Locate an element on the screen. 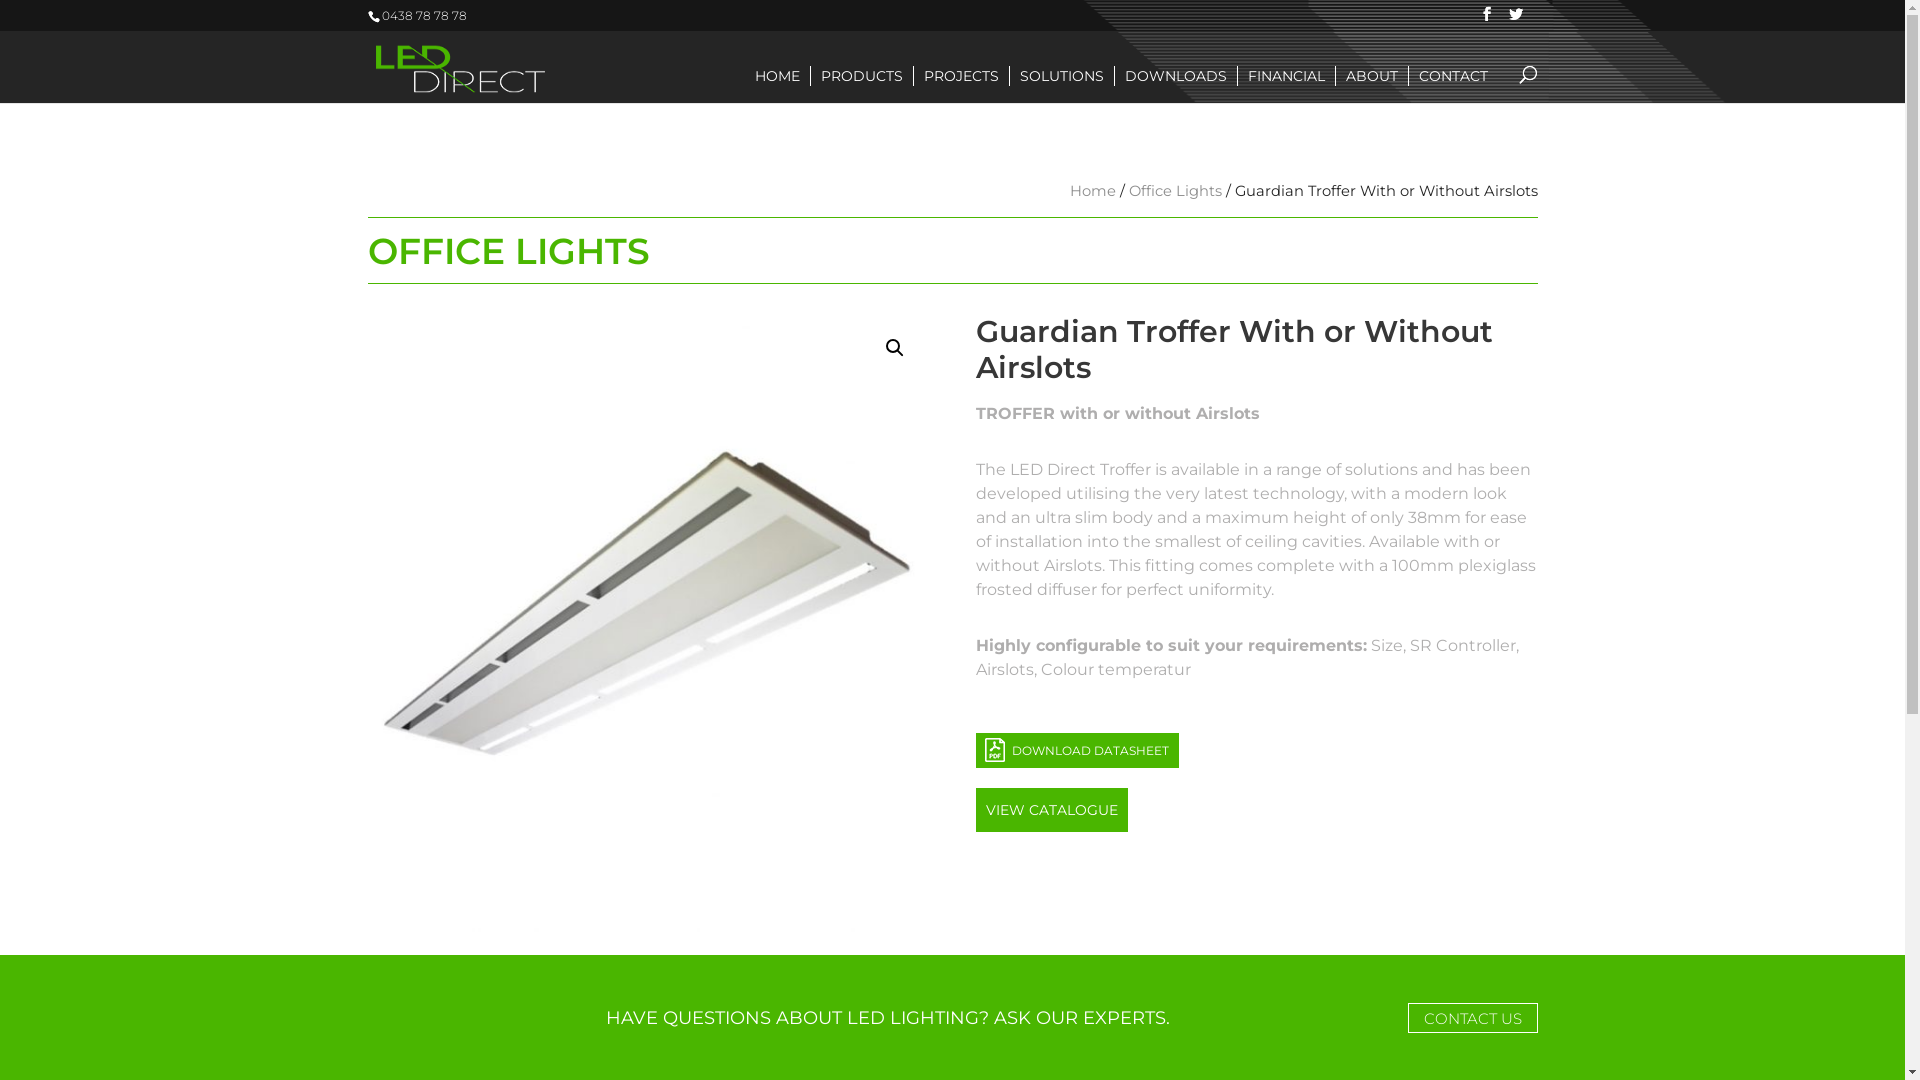  FINANCIAL is located at coordinates (1286, 76).